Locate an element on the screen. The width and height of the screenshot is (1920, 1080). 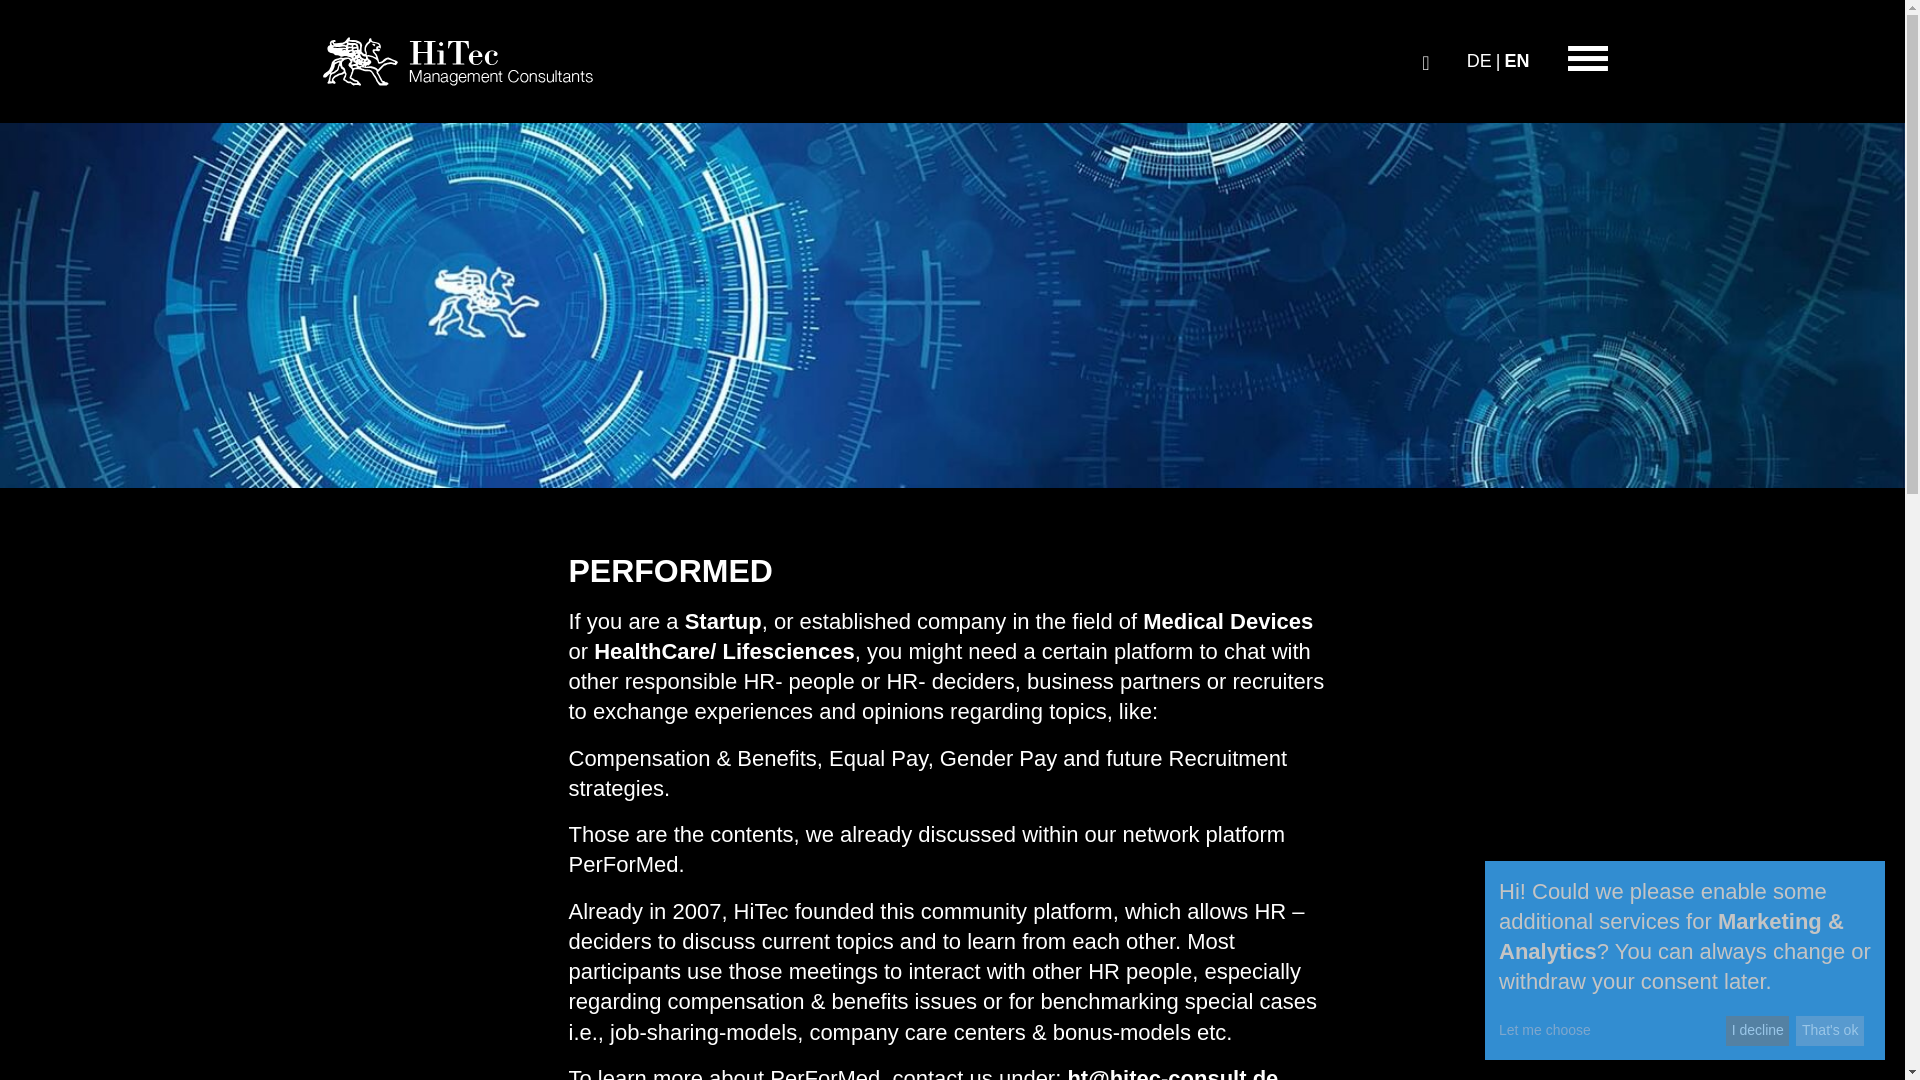
on is located at coordinates (1608, 68).